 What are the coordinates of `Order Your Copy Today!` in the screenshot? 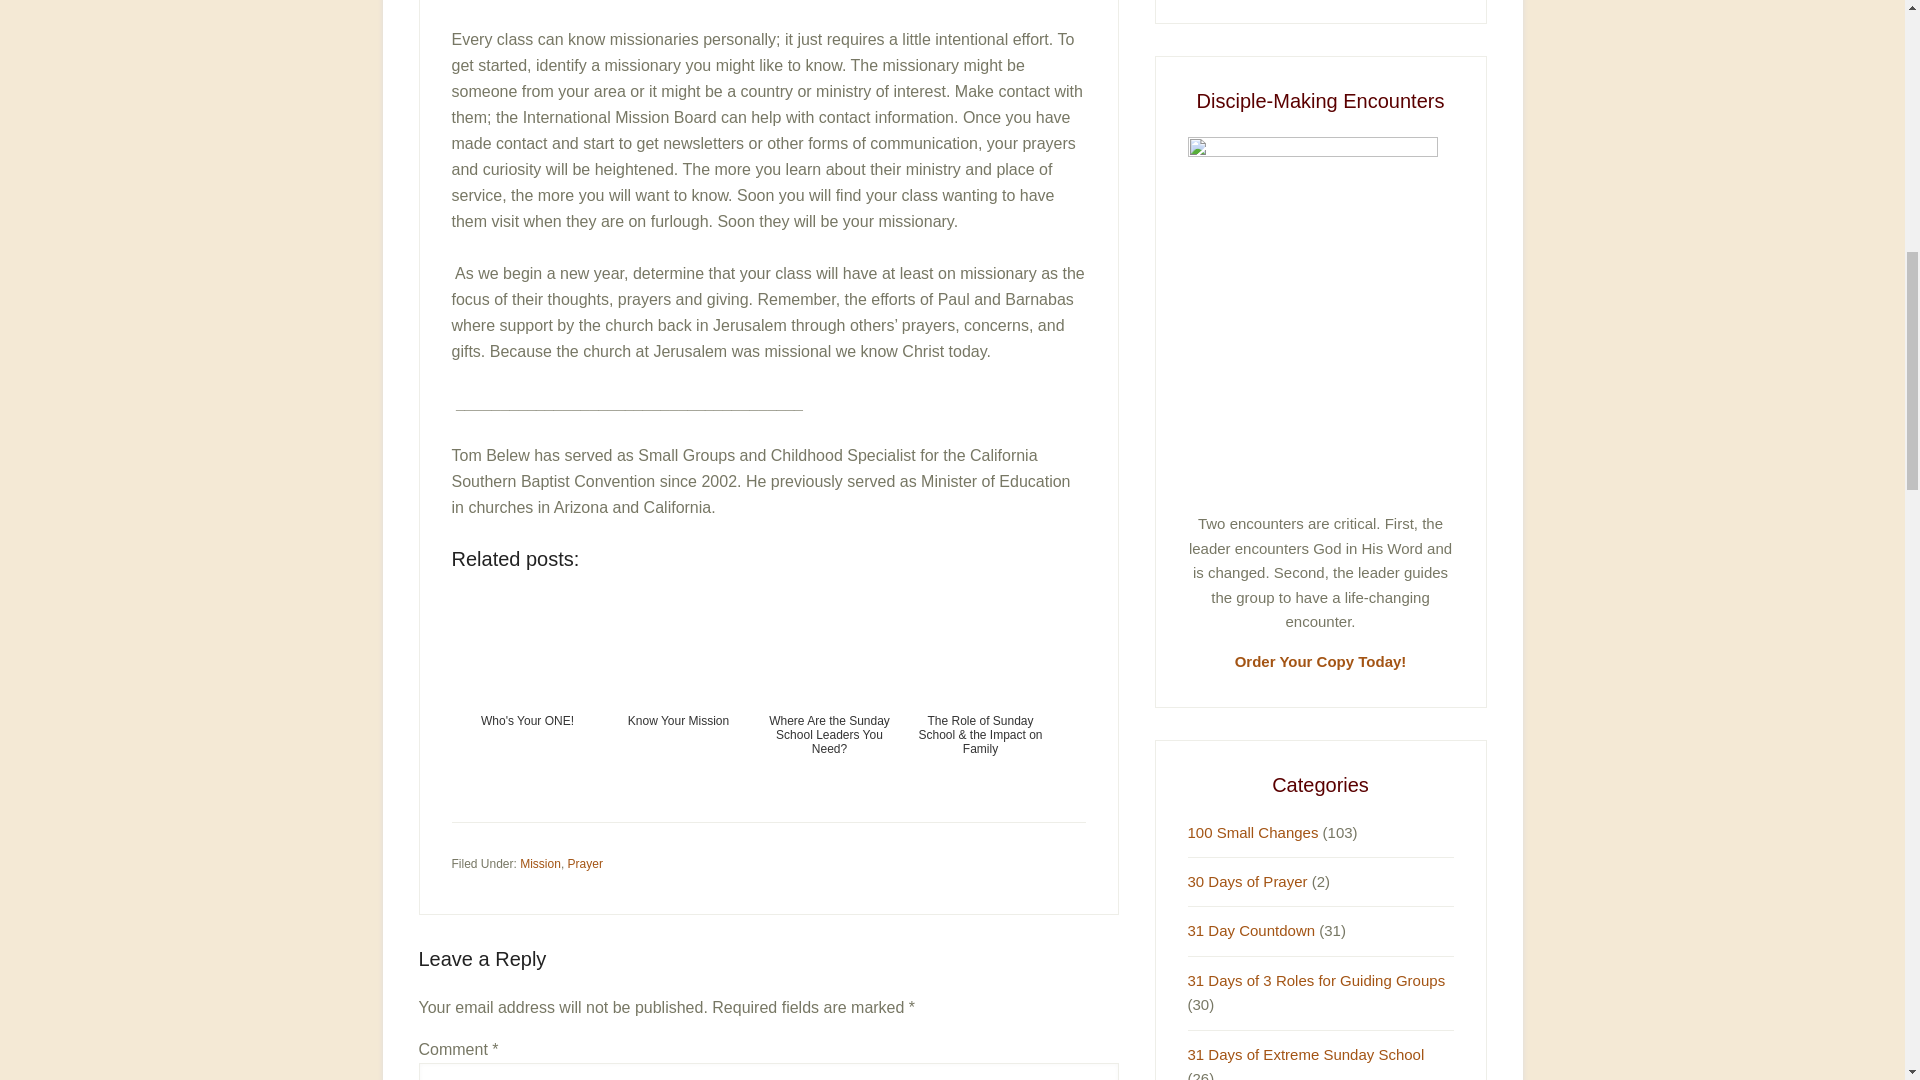 It's located at (1320, 661).